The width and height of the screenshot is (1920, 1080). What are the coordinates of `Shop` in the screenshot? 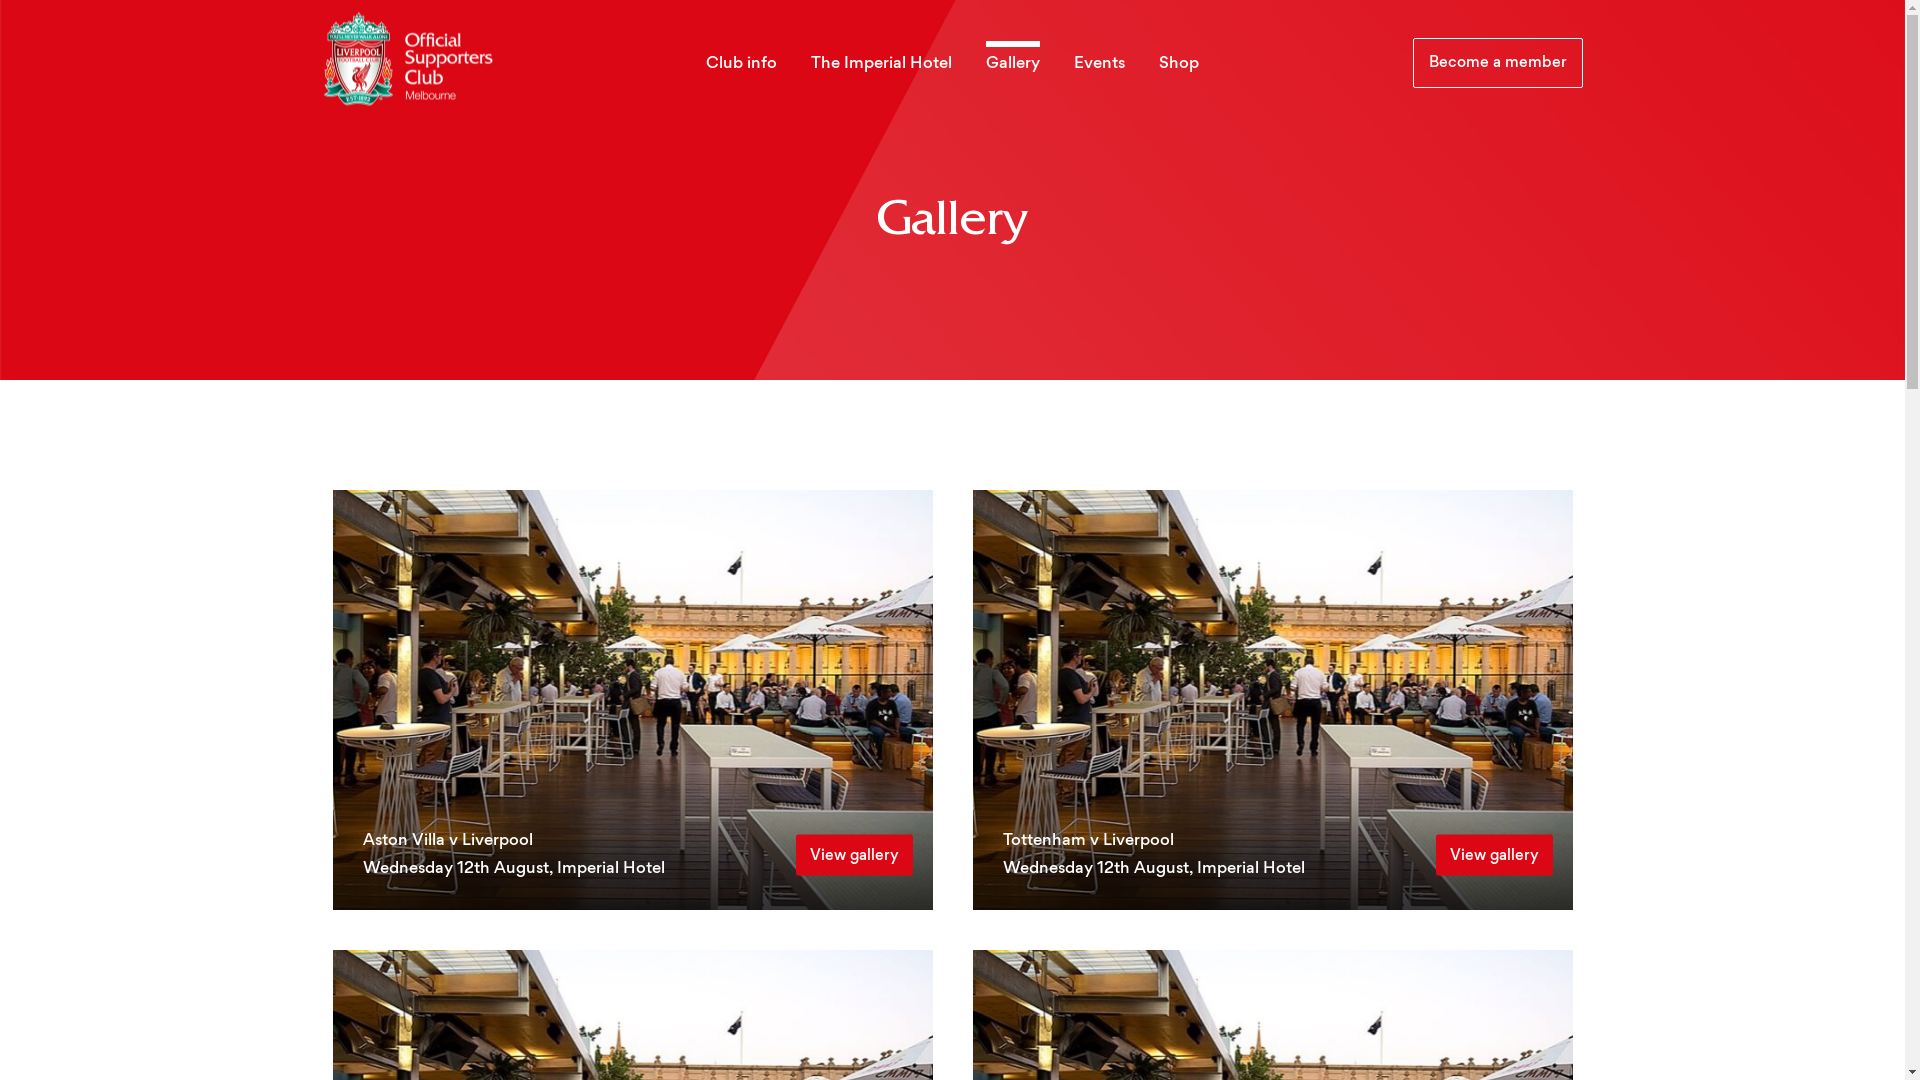 It's located at (1179, 64).